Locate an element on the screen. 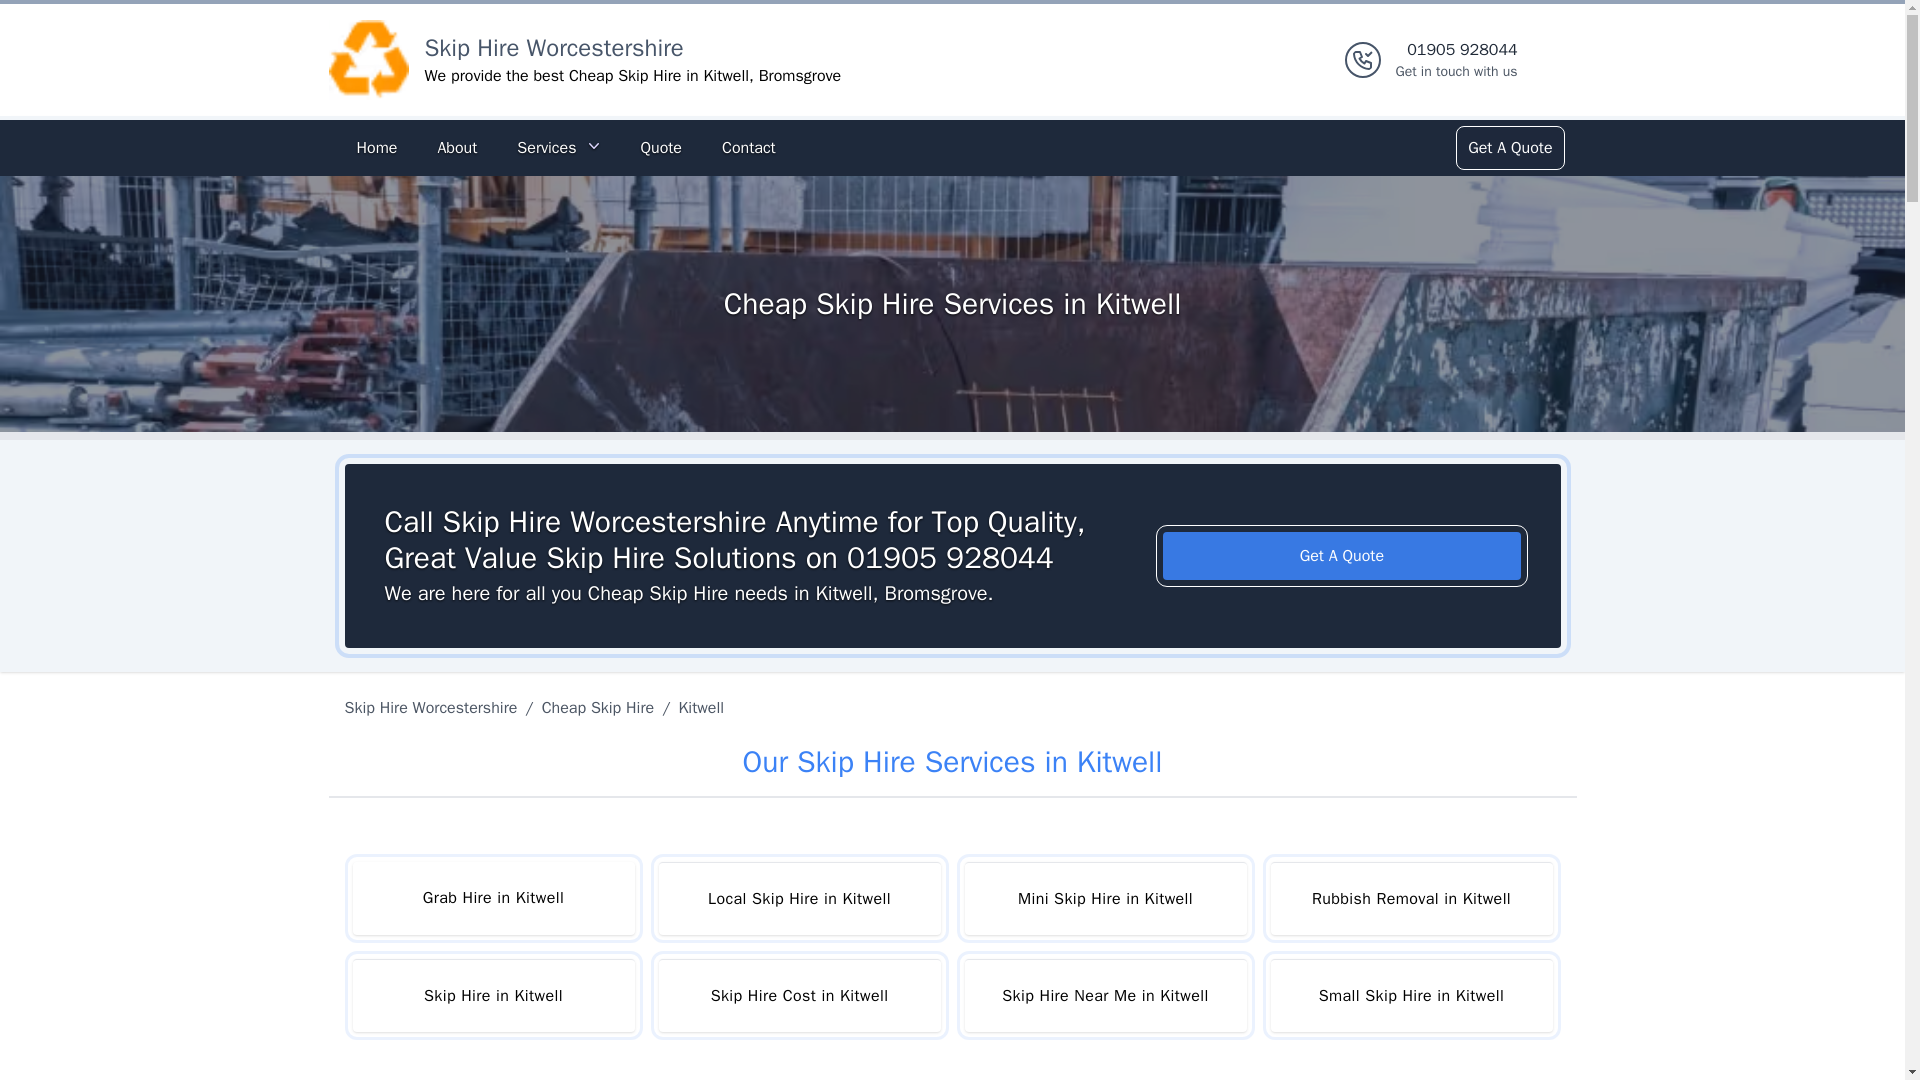 This screenshot has height=1080, width=1920. Cheap Skip Hire is located at coordinates (598, 708).